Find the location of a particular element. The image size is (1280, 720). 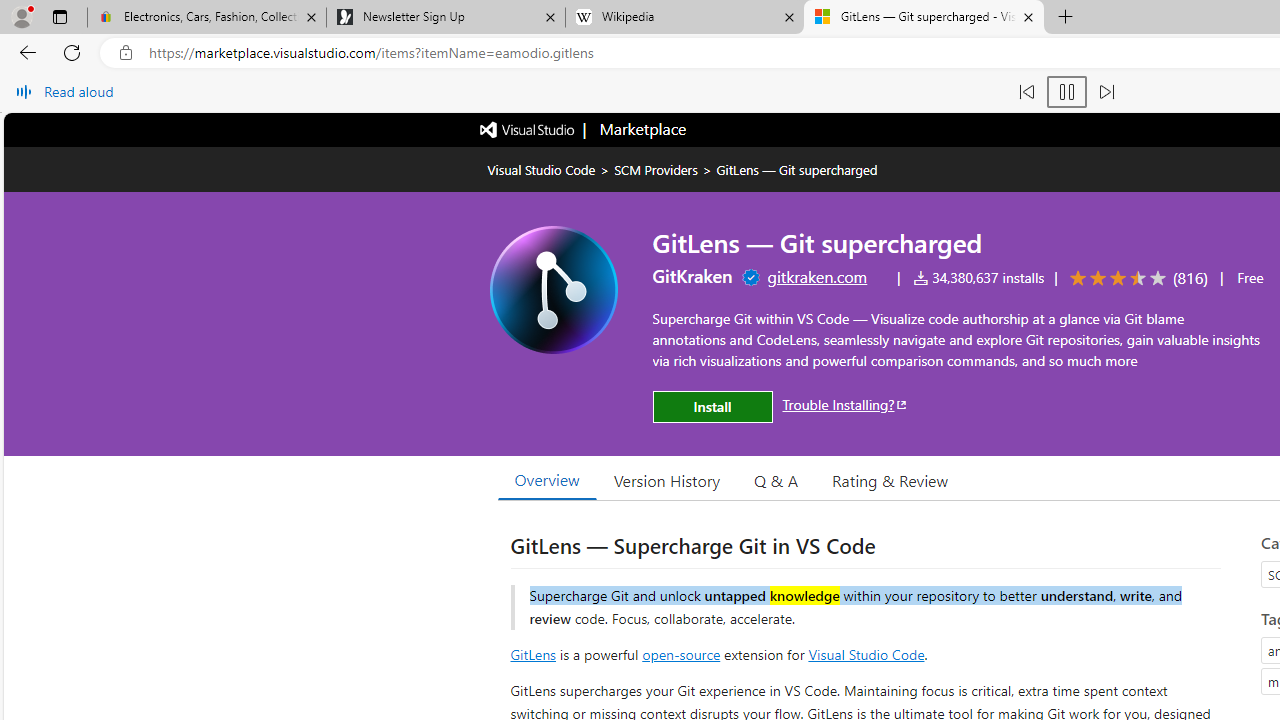

Rating & Review is located at coordinates (890, 480).